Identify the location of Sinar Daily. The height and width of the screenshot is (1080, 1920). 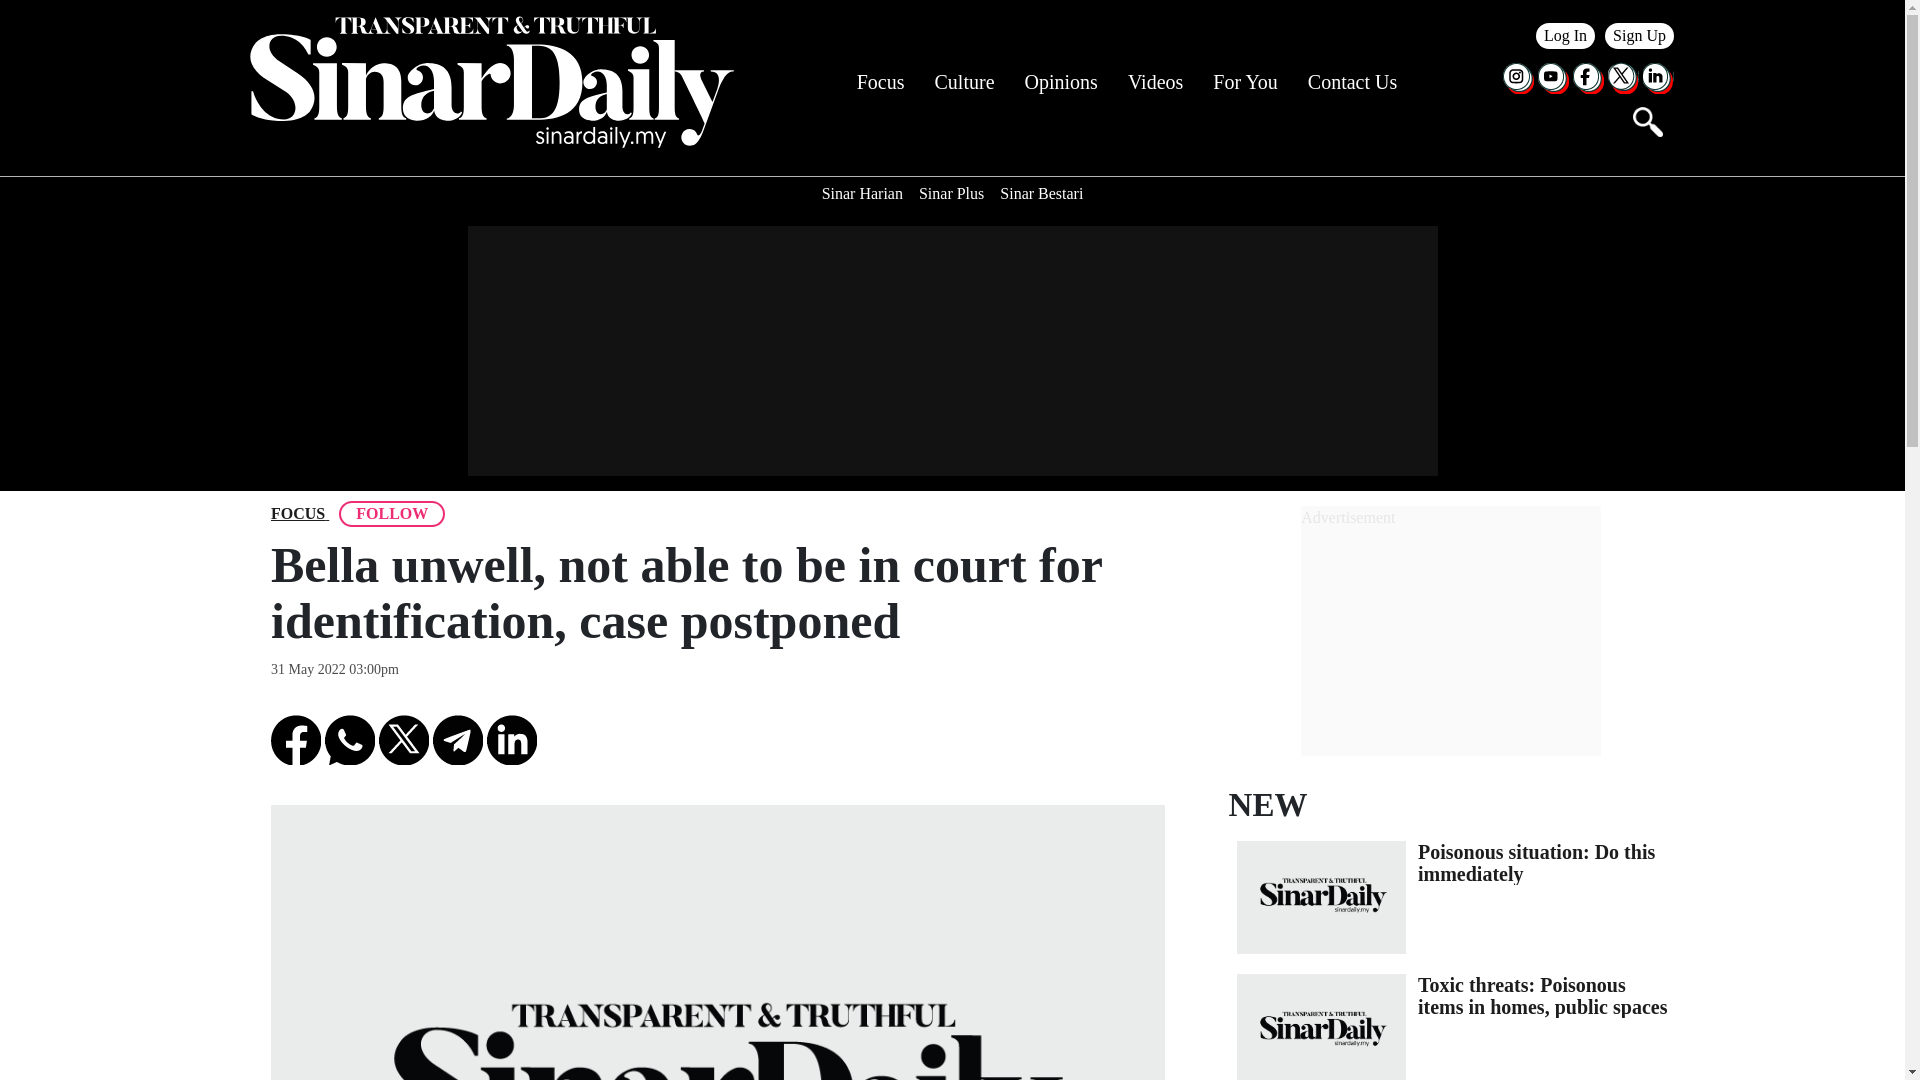
(490, 82).